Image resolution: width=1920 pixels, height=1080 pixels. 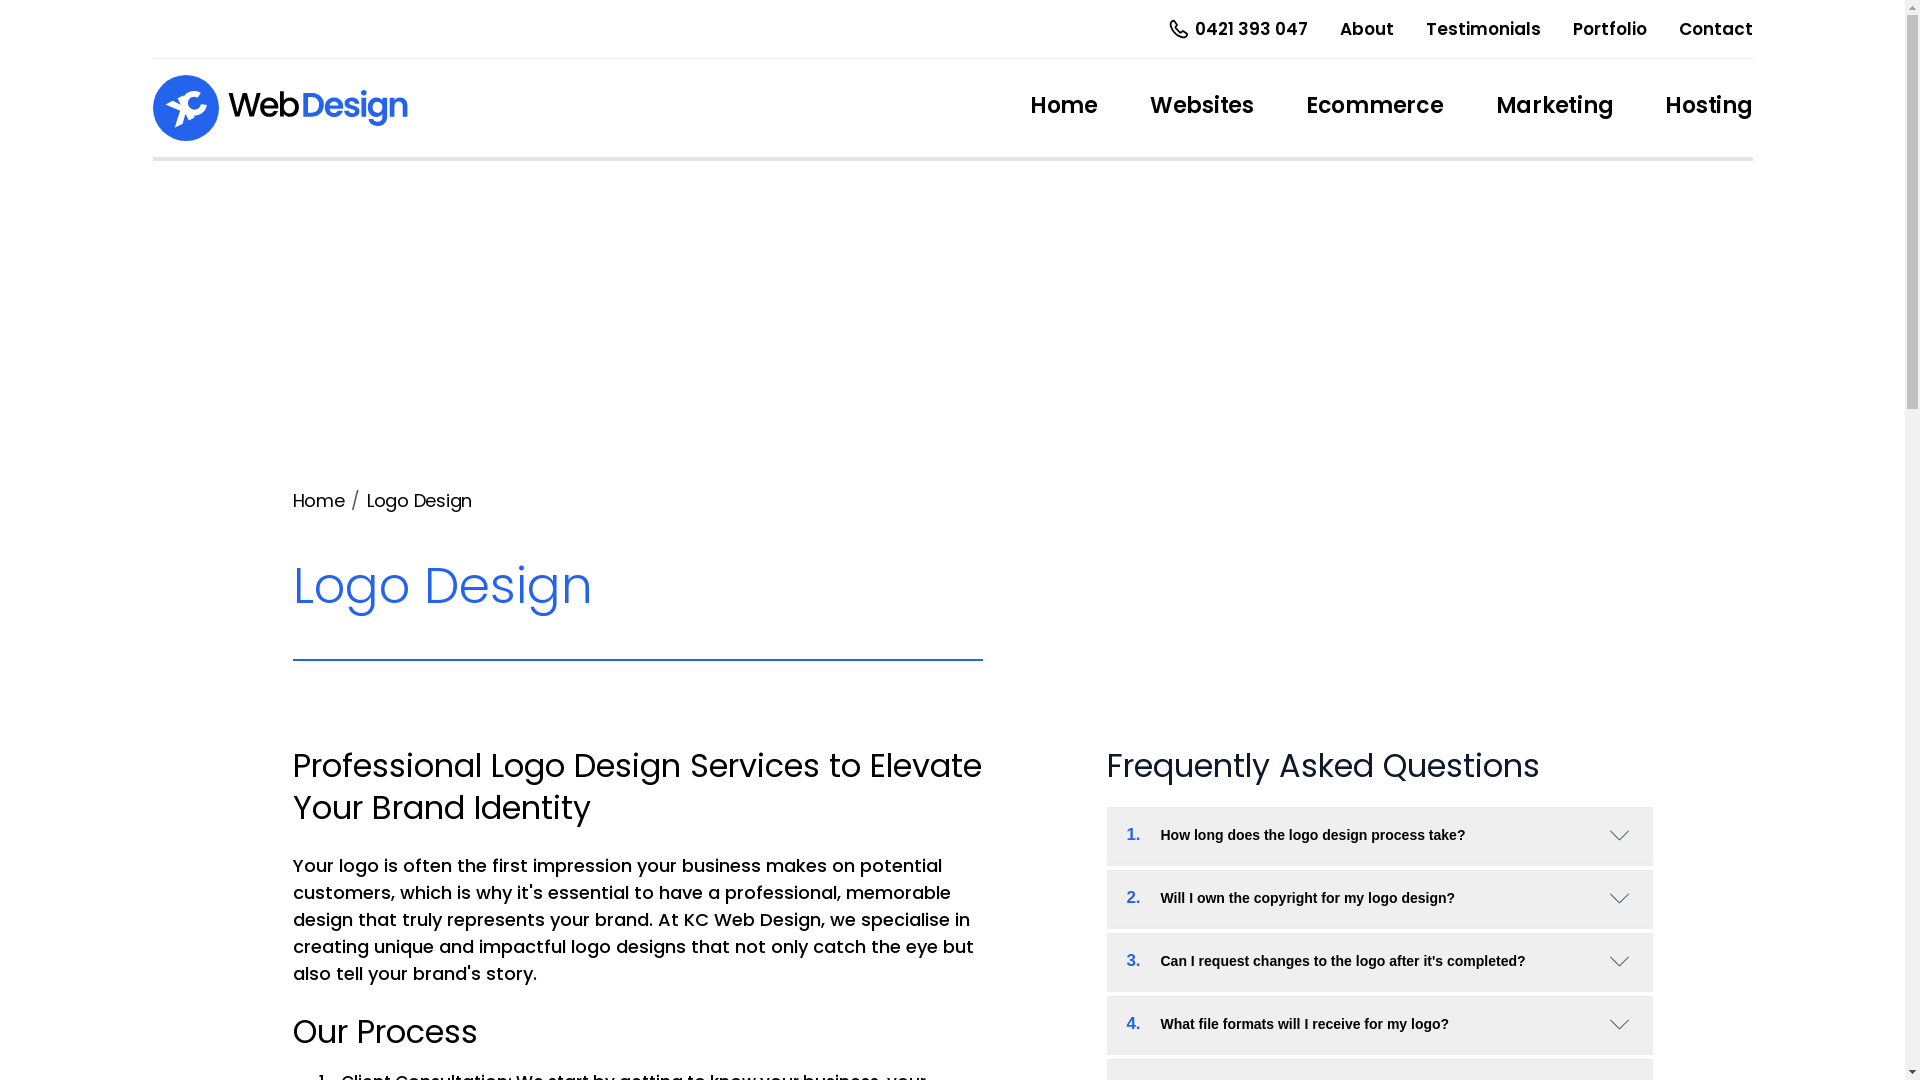 I want to click on Home, so click(x=1064, y=108).